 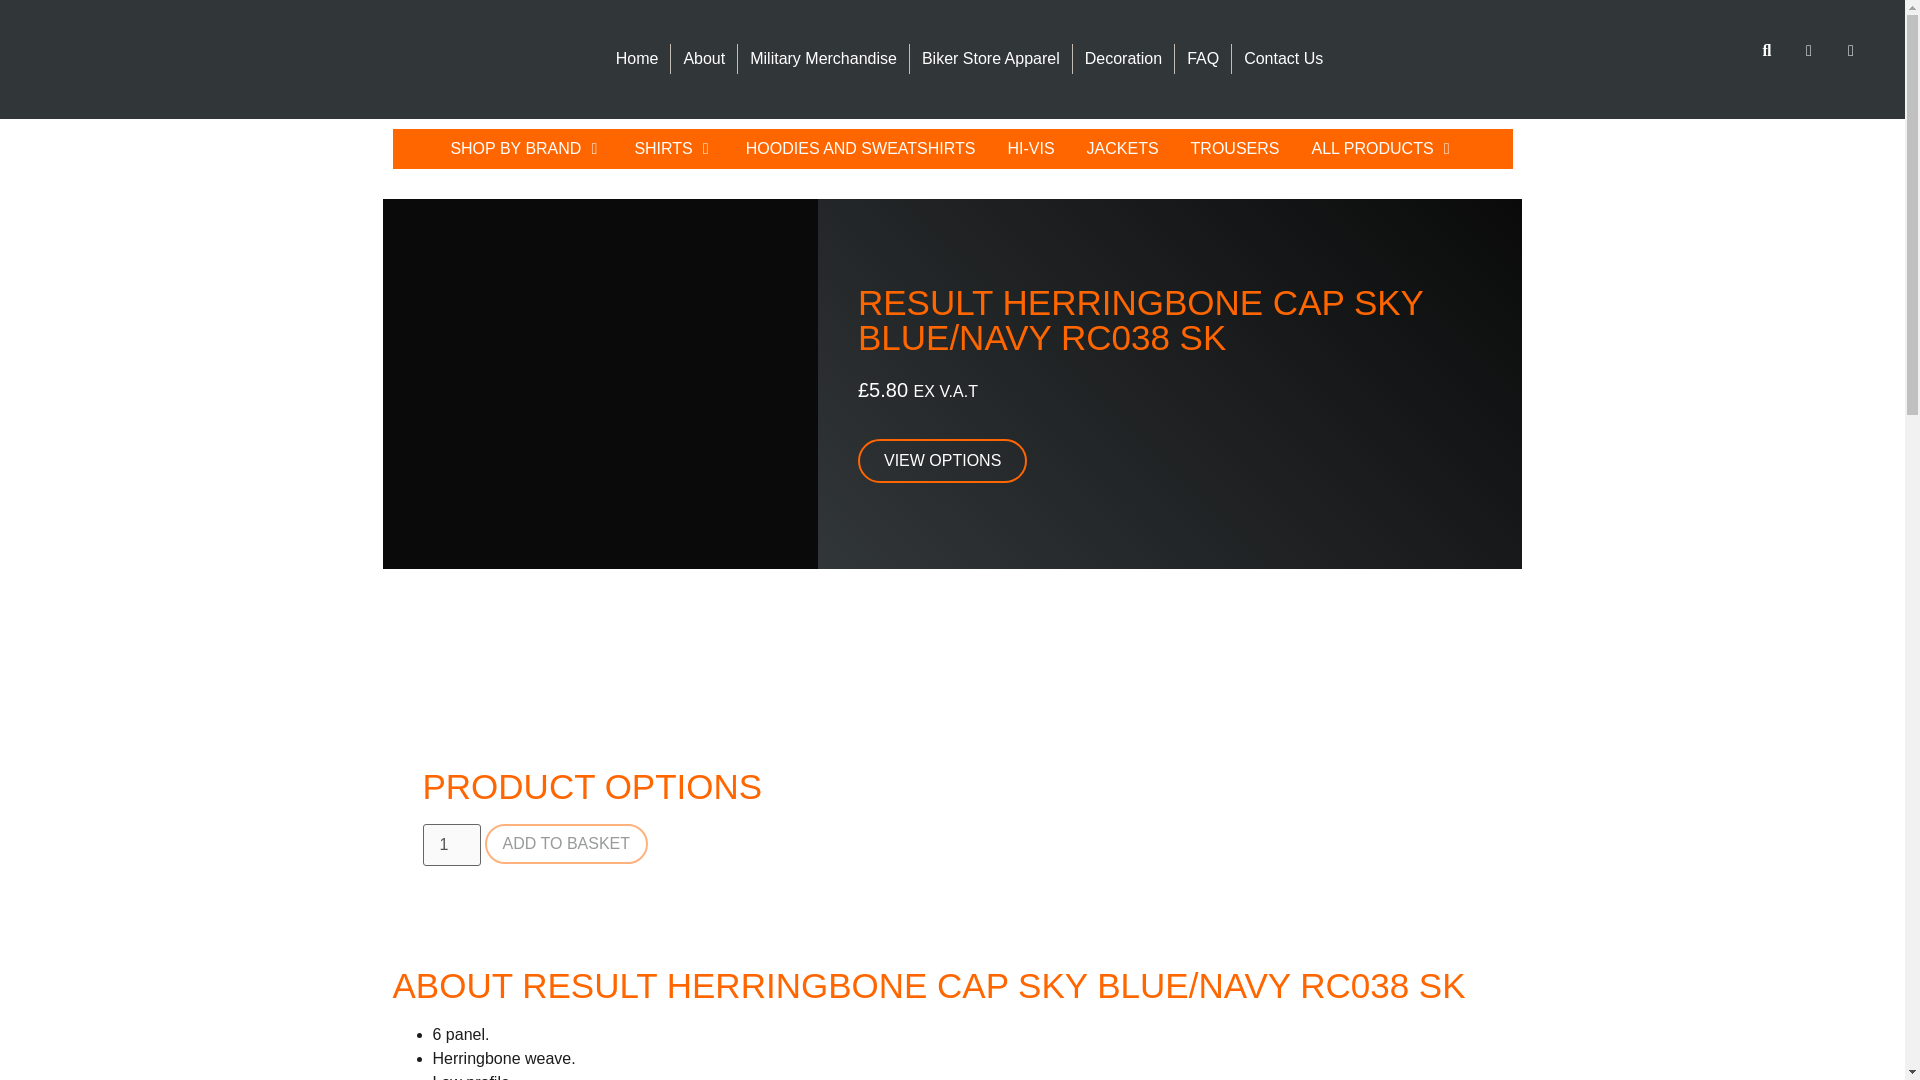 What do you see at coordinates (1283, 58) in the screenshot?
I see `Contact Us` at bounding box center [1283, 58].